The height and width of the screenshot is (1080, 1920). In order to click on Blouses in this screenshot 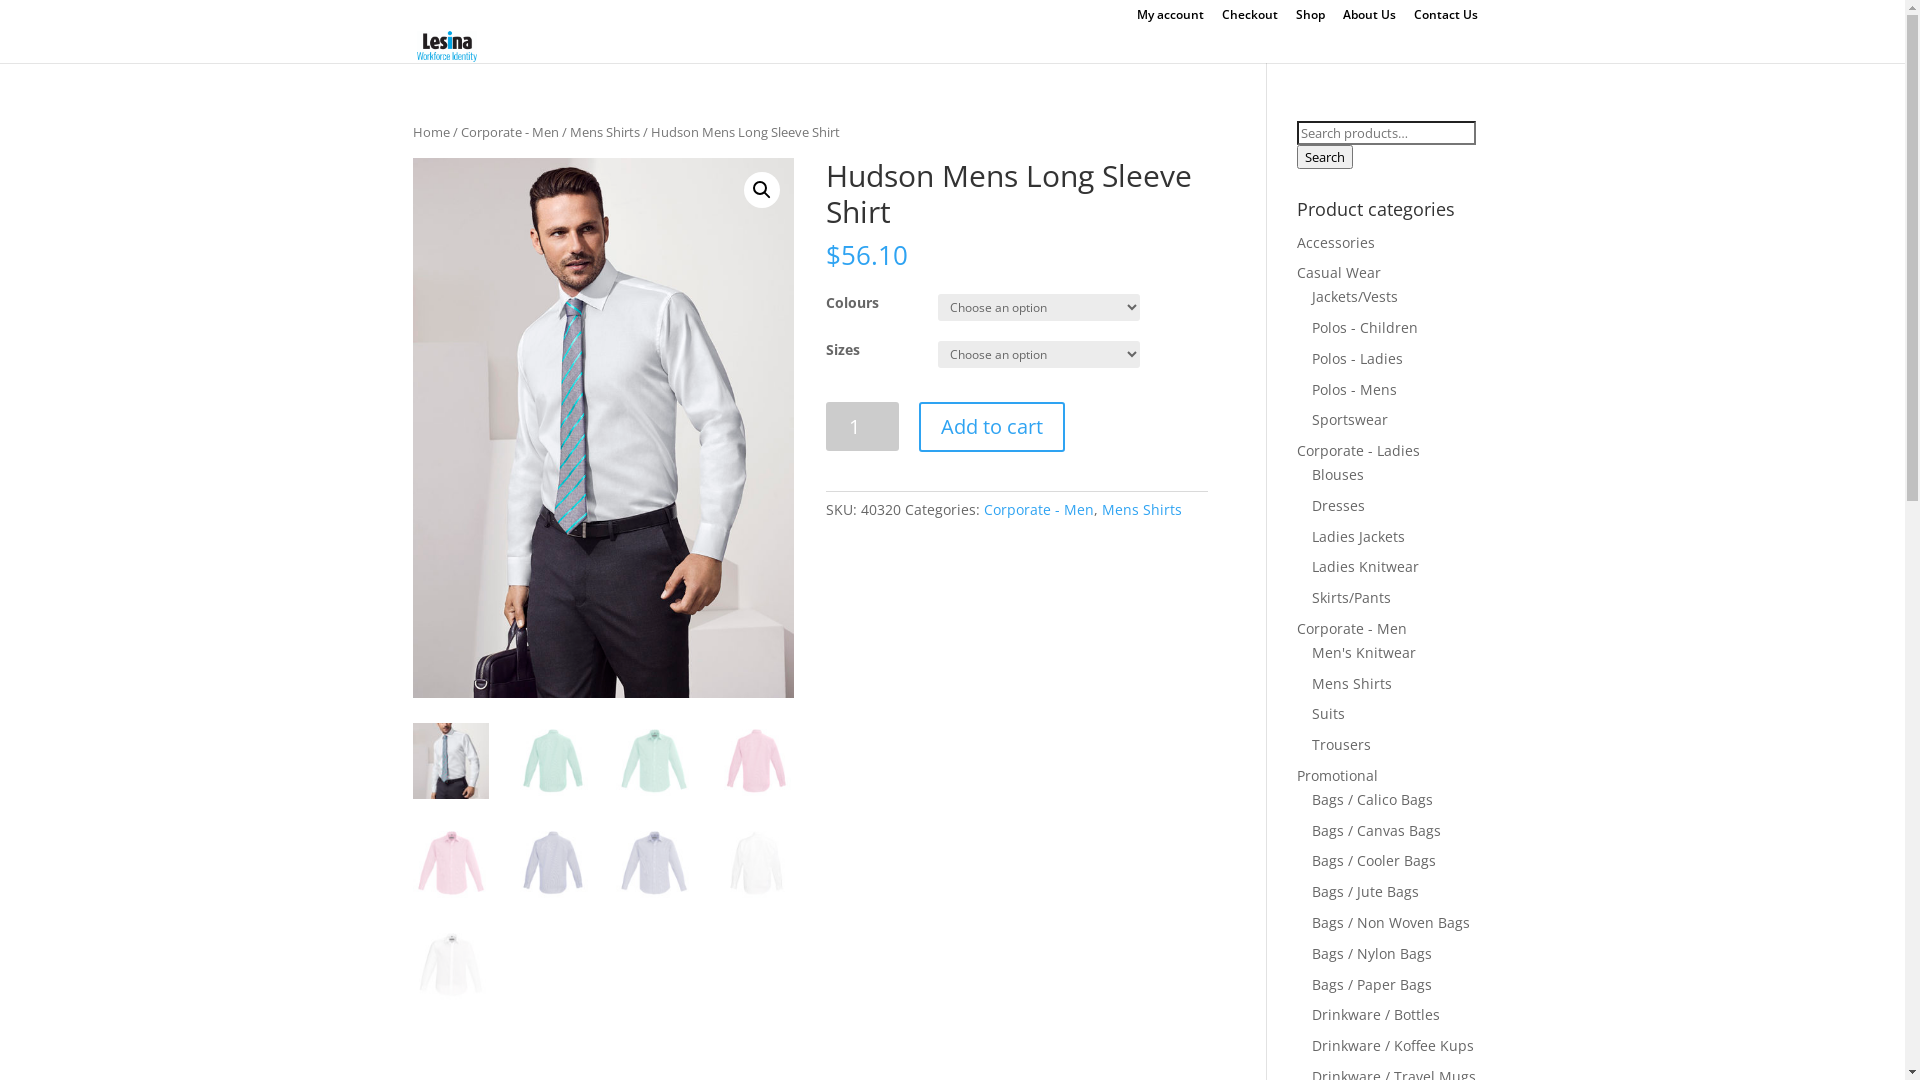, I will do `click(1338, 474)`.